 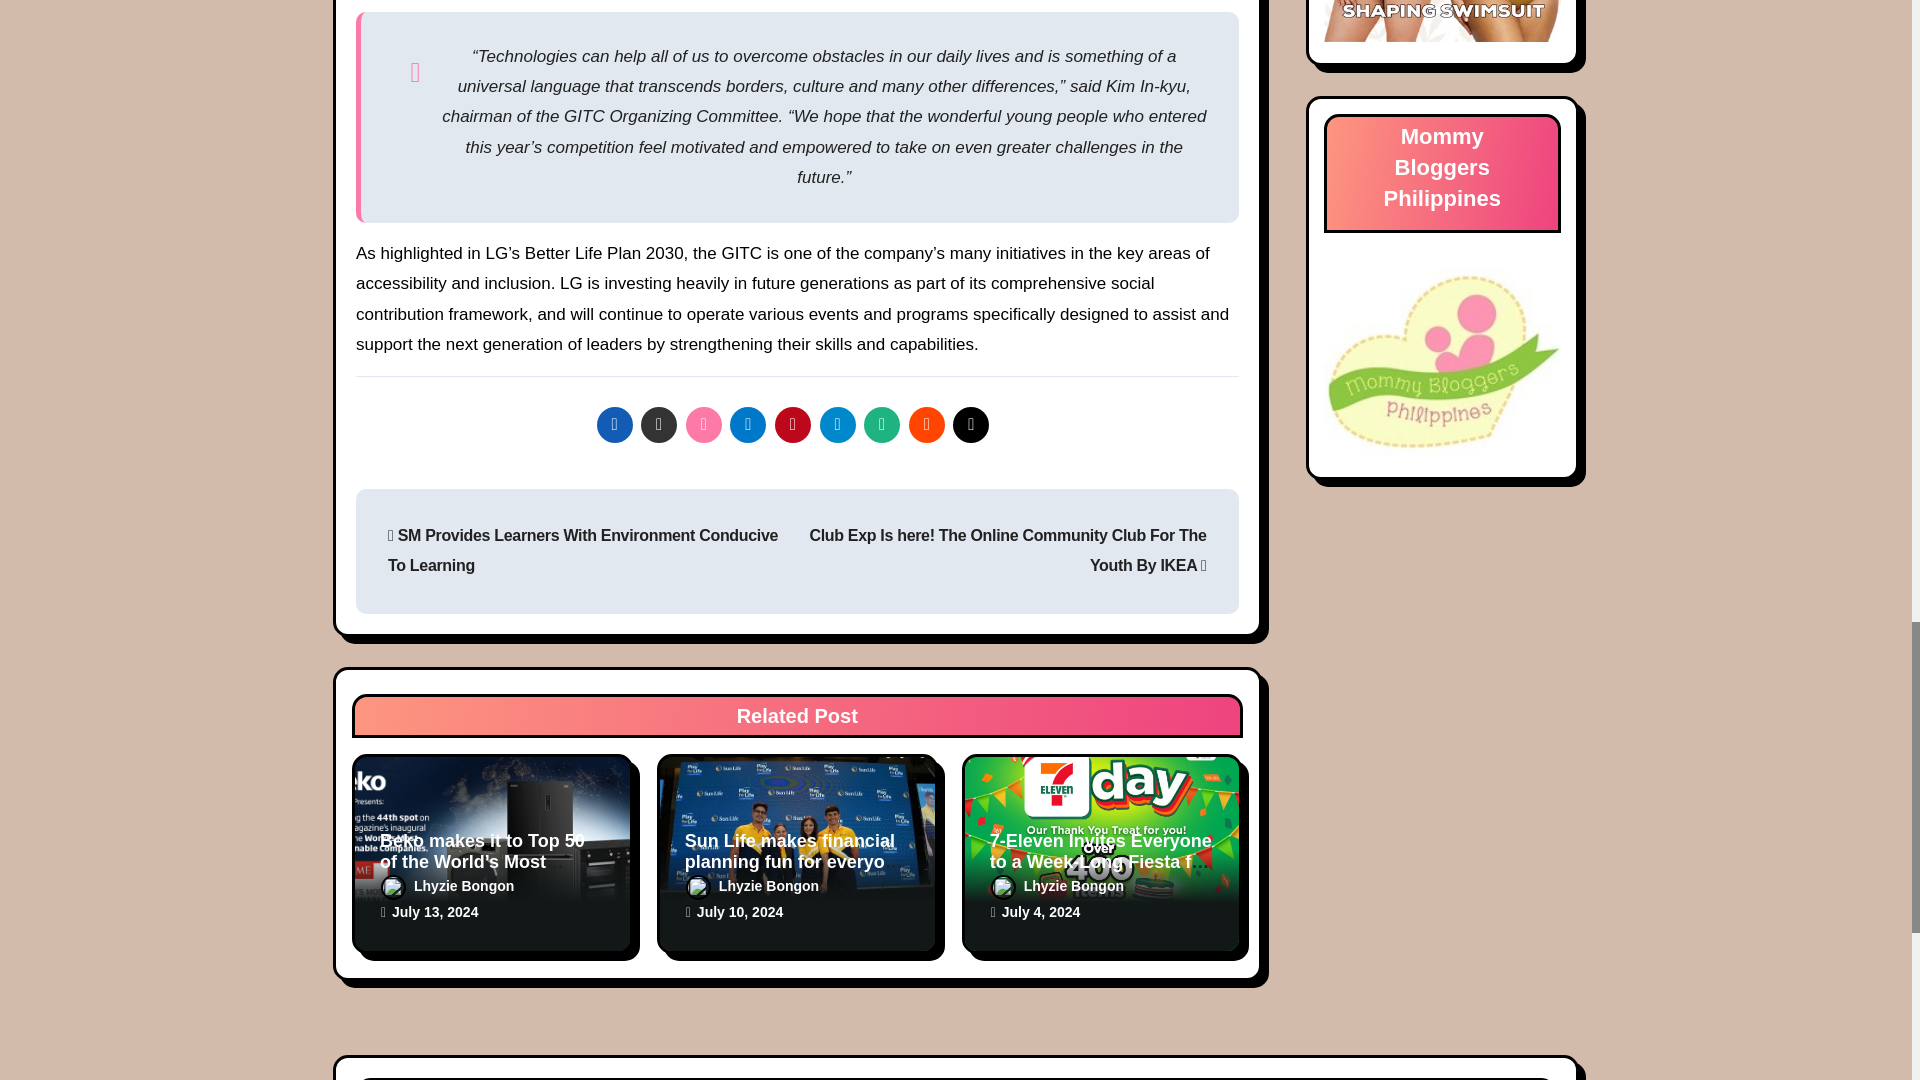 What do you see at coordinates (1041, 912) in the screenshot?
I see `July 4, 2024` at bounding box center [1041, 912].